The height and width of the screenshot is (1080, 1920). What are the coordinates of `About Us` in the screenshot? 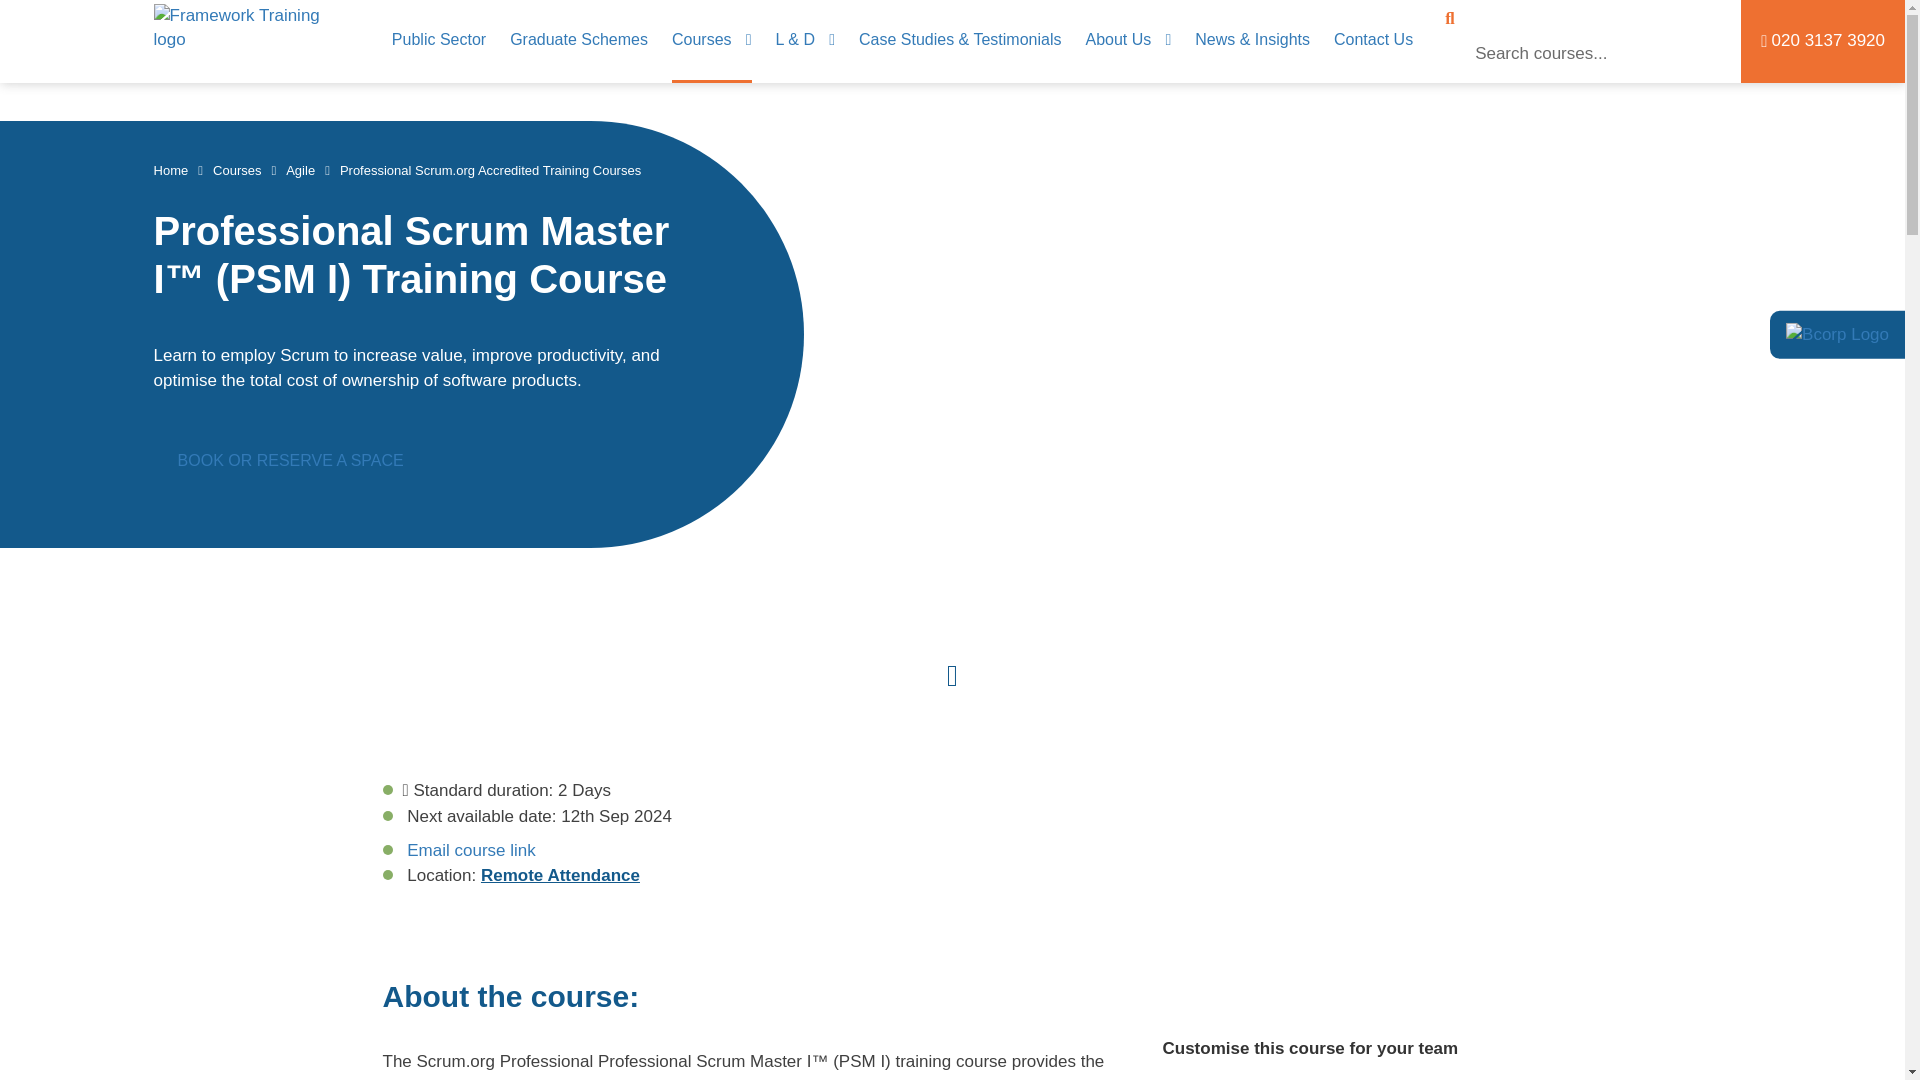 It's located at (1128, 40).